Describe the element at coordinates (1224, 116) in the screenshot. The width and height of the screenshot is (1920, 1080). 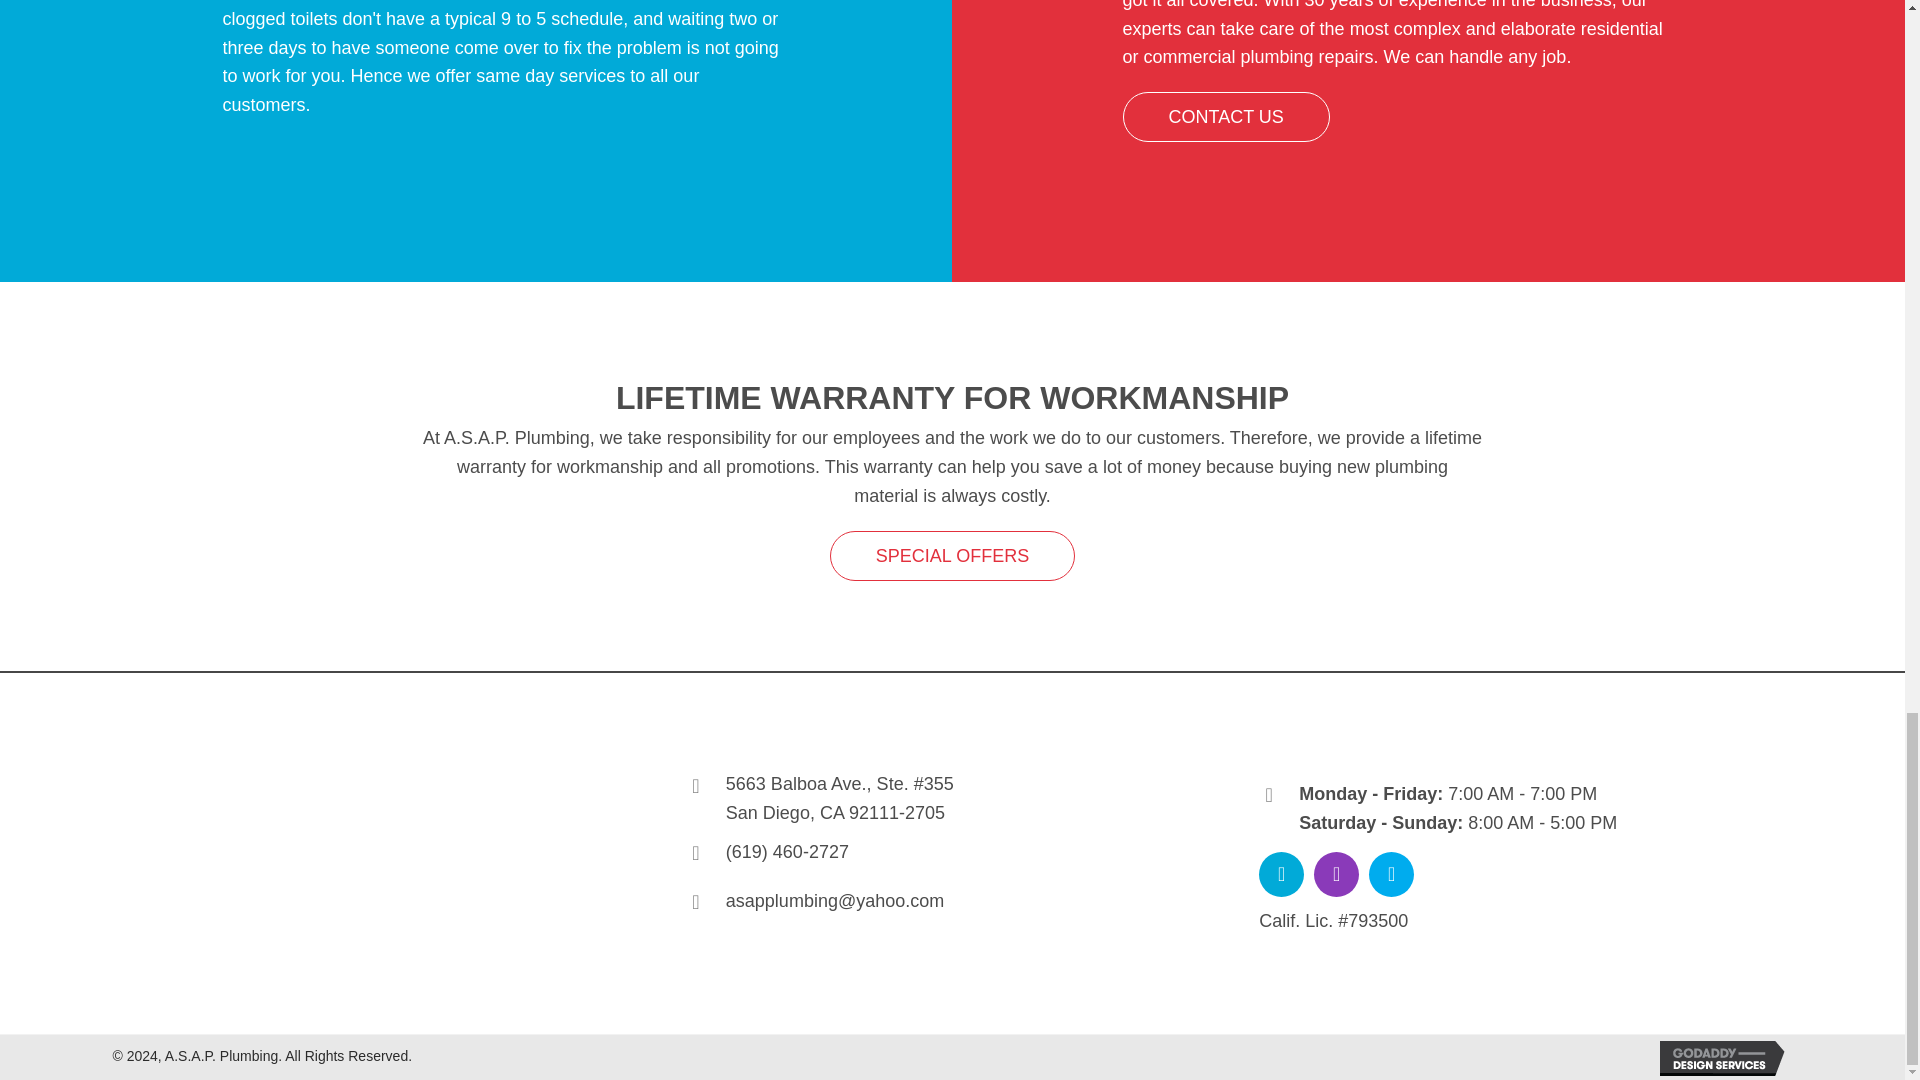
I see `CONTACT US` at that location.